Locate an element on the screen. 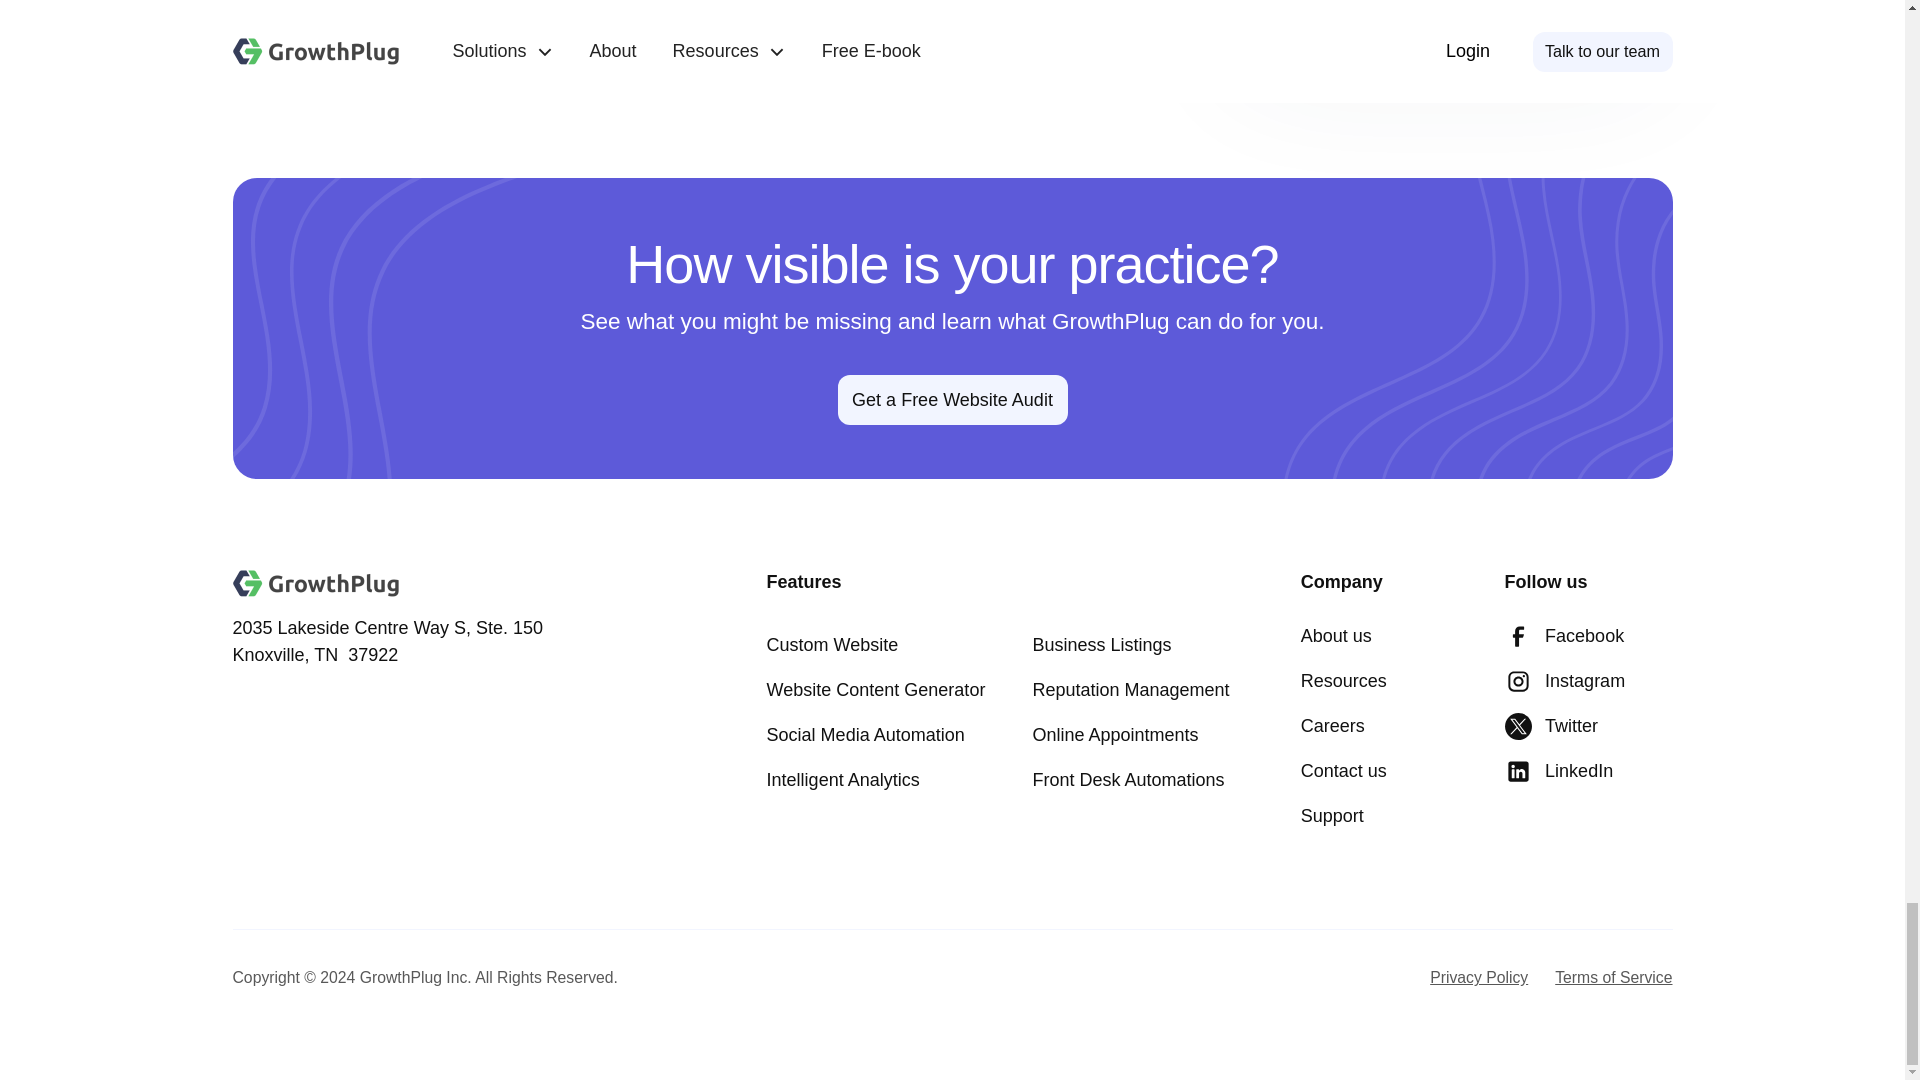 This screenshot has width=1920, height=1080. Website Content Generator is located at coordinates (876, 690).